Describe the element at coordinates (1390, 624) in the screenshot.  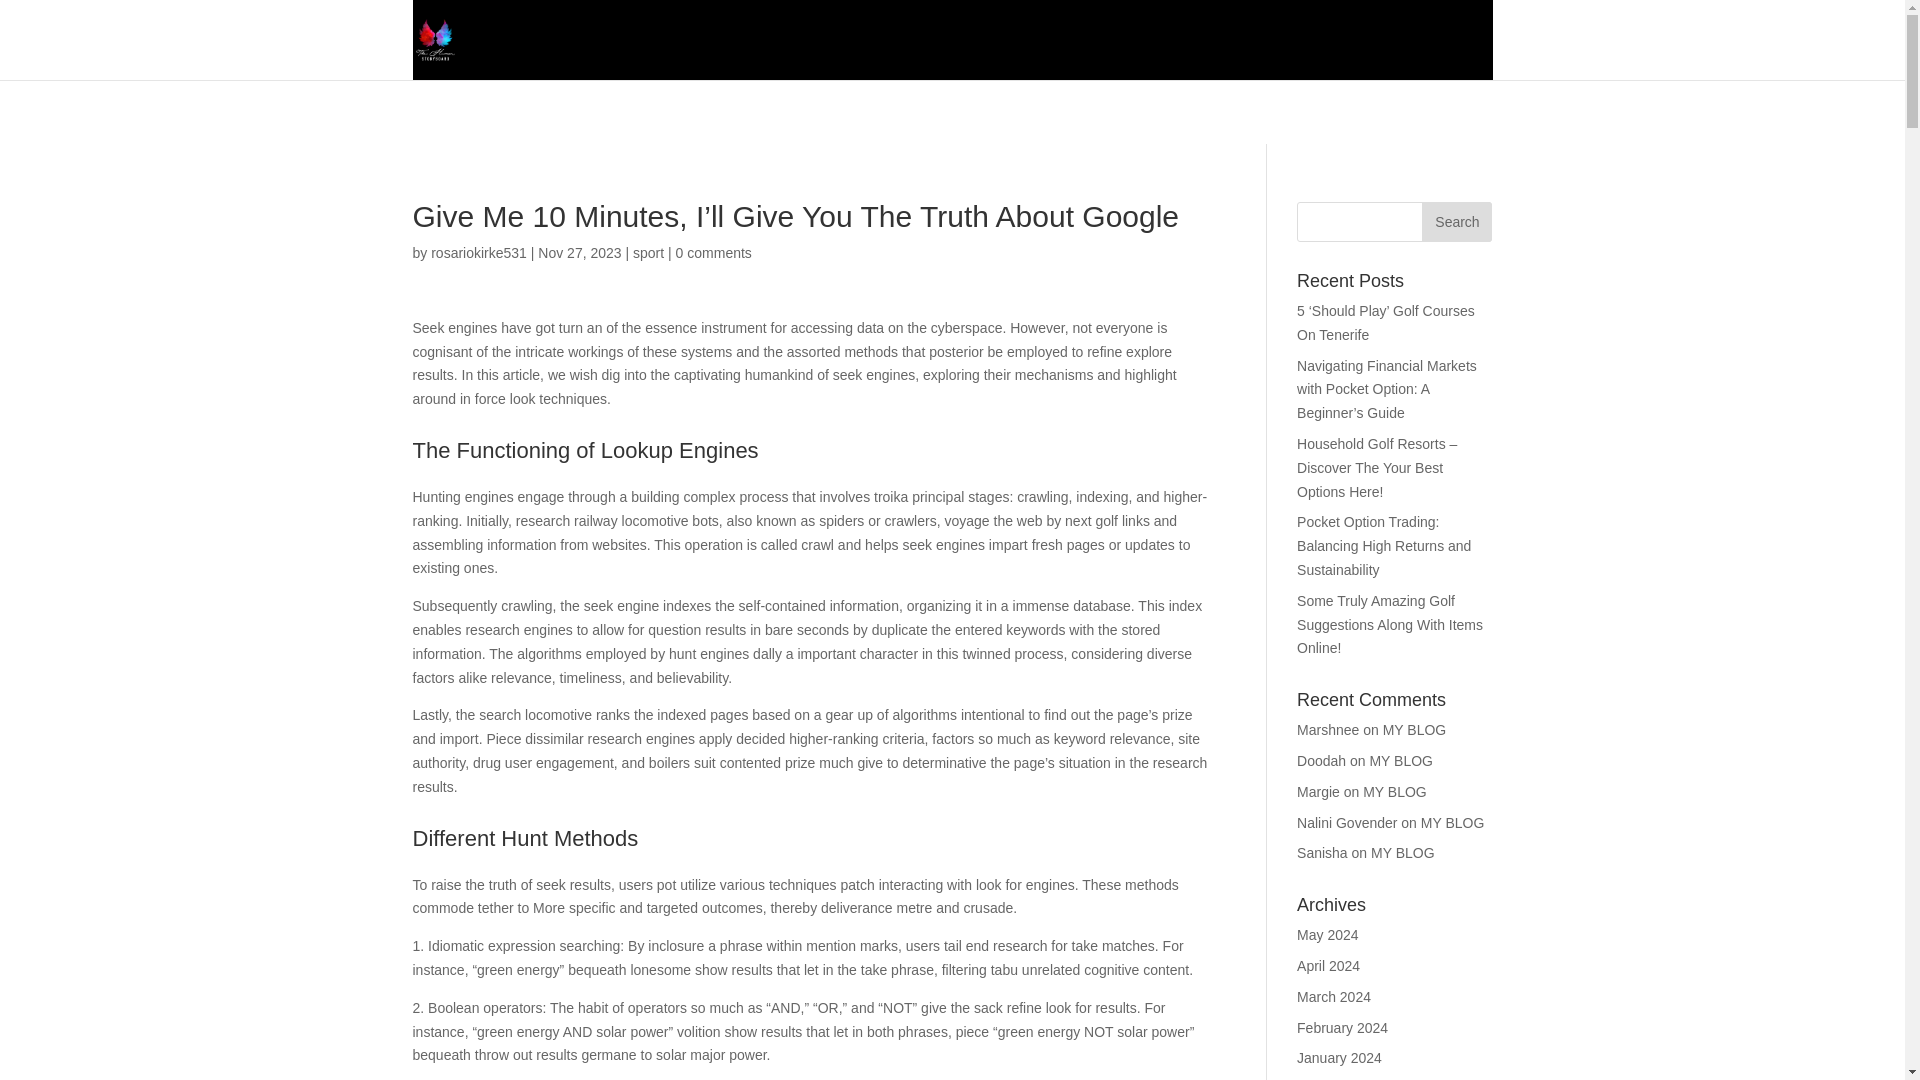
I see `Some Truly Amazing Golf Suggestions Along With Items Online!` at that location.